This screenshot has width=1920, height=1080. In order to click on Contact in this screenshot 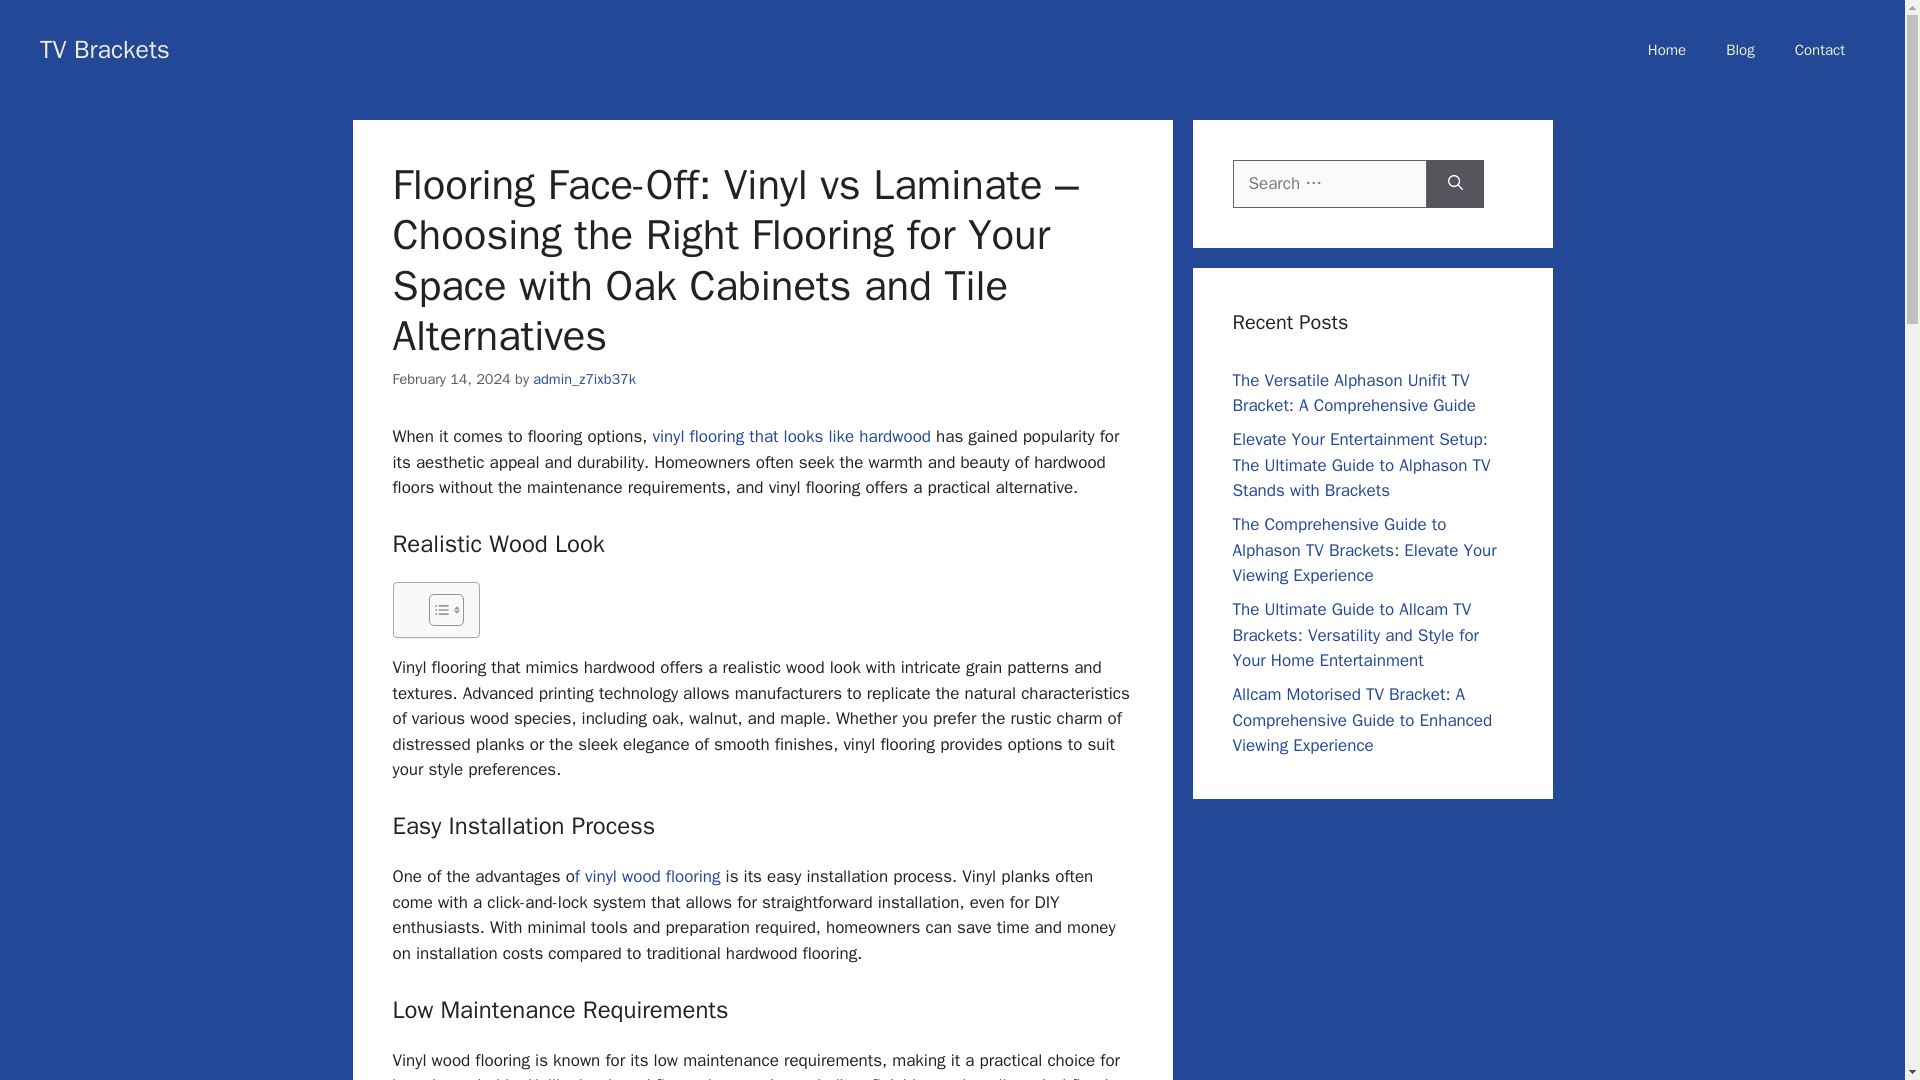, I will do `click(1819, 50)`.